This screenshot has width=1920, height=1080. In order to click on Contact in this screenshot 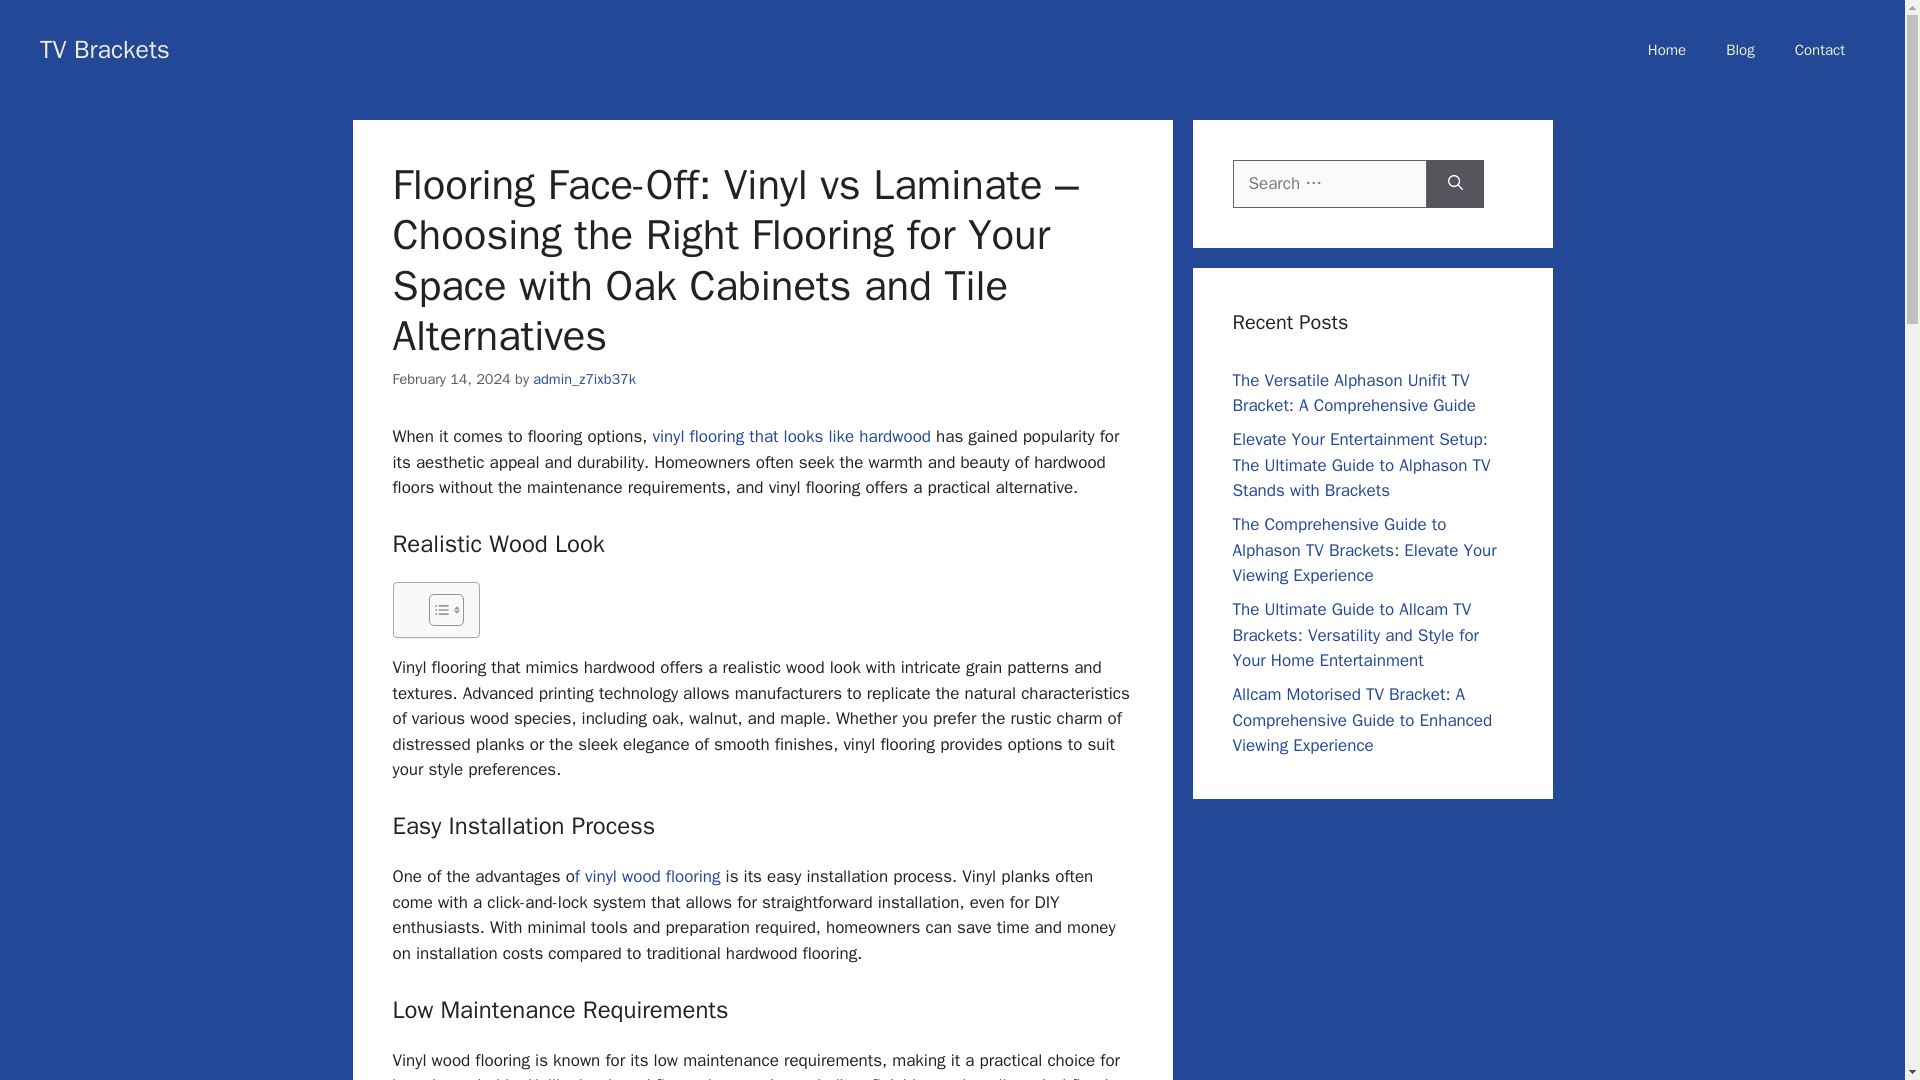, I will do `click(1819, 50)`.